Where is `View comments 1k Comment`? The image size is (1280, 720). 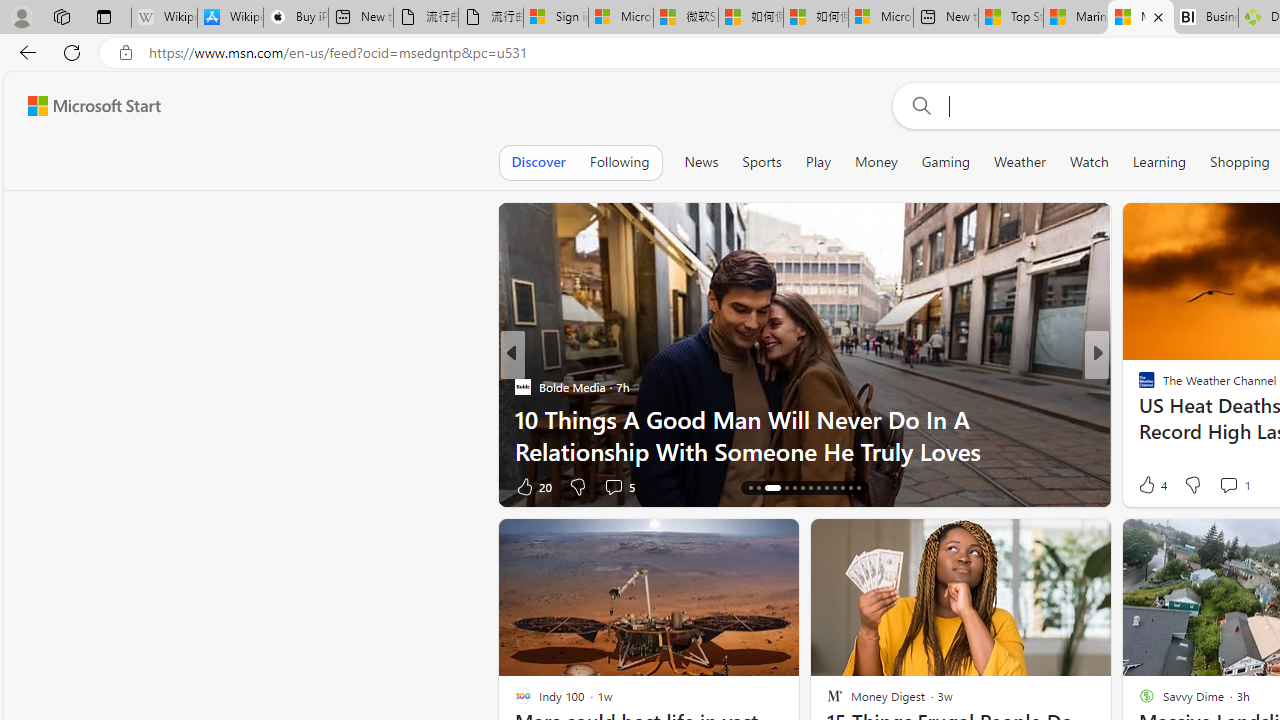 View comments 1k Comment is located at coordinates (612, 486).